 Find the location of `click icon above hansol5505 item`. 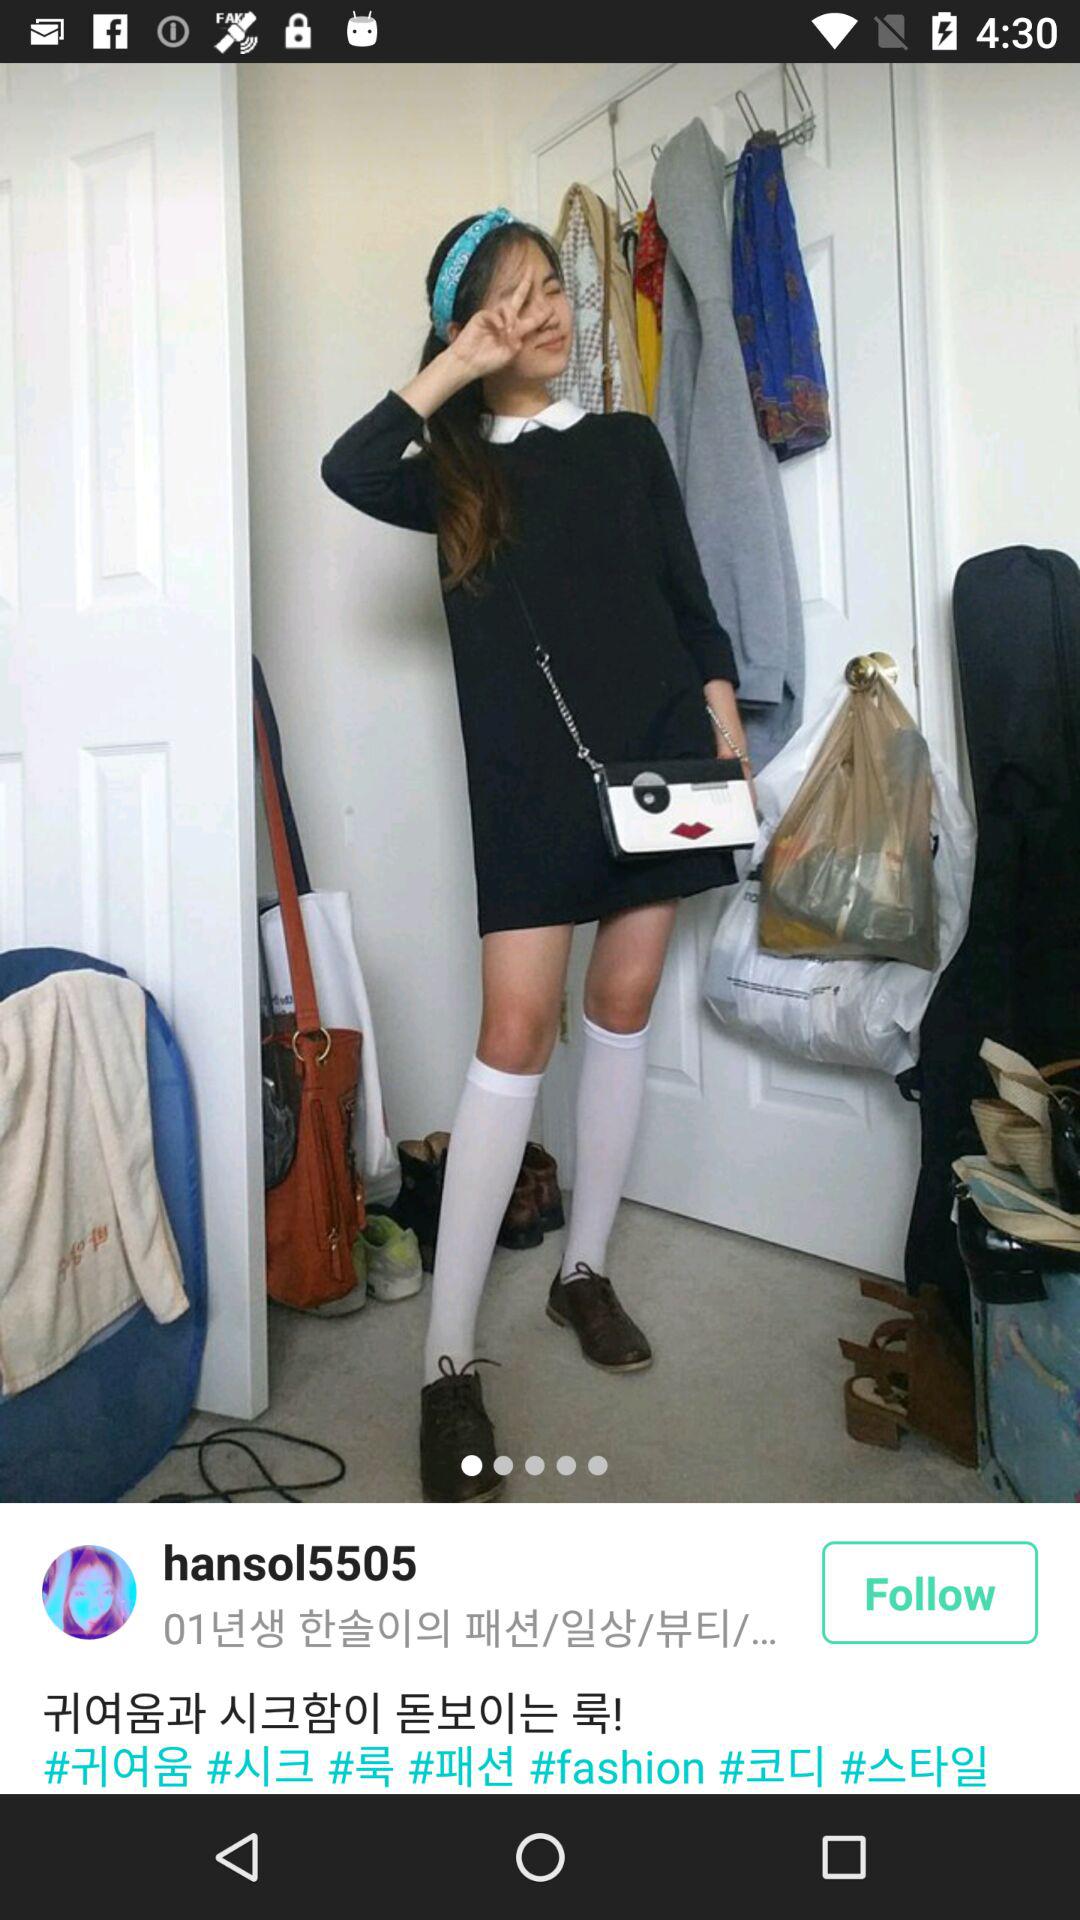

click icon above hansol5505 item is located at coordinates (540, 782).